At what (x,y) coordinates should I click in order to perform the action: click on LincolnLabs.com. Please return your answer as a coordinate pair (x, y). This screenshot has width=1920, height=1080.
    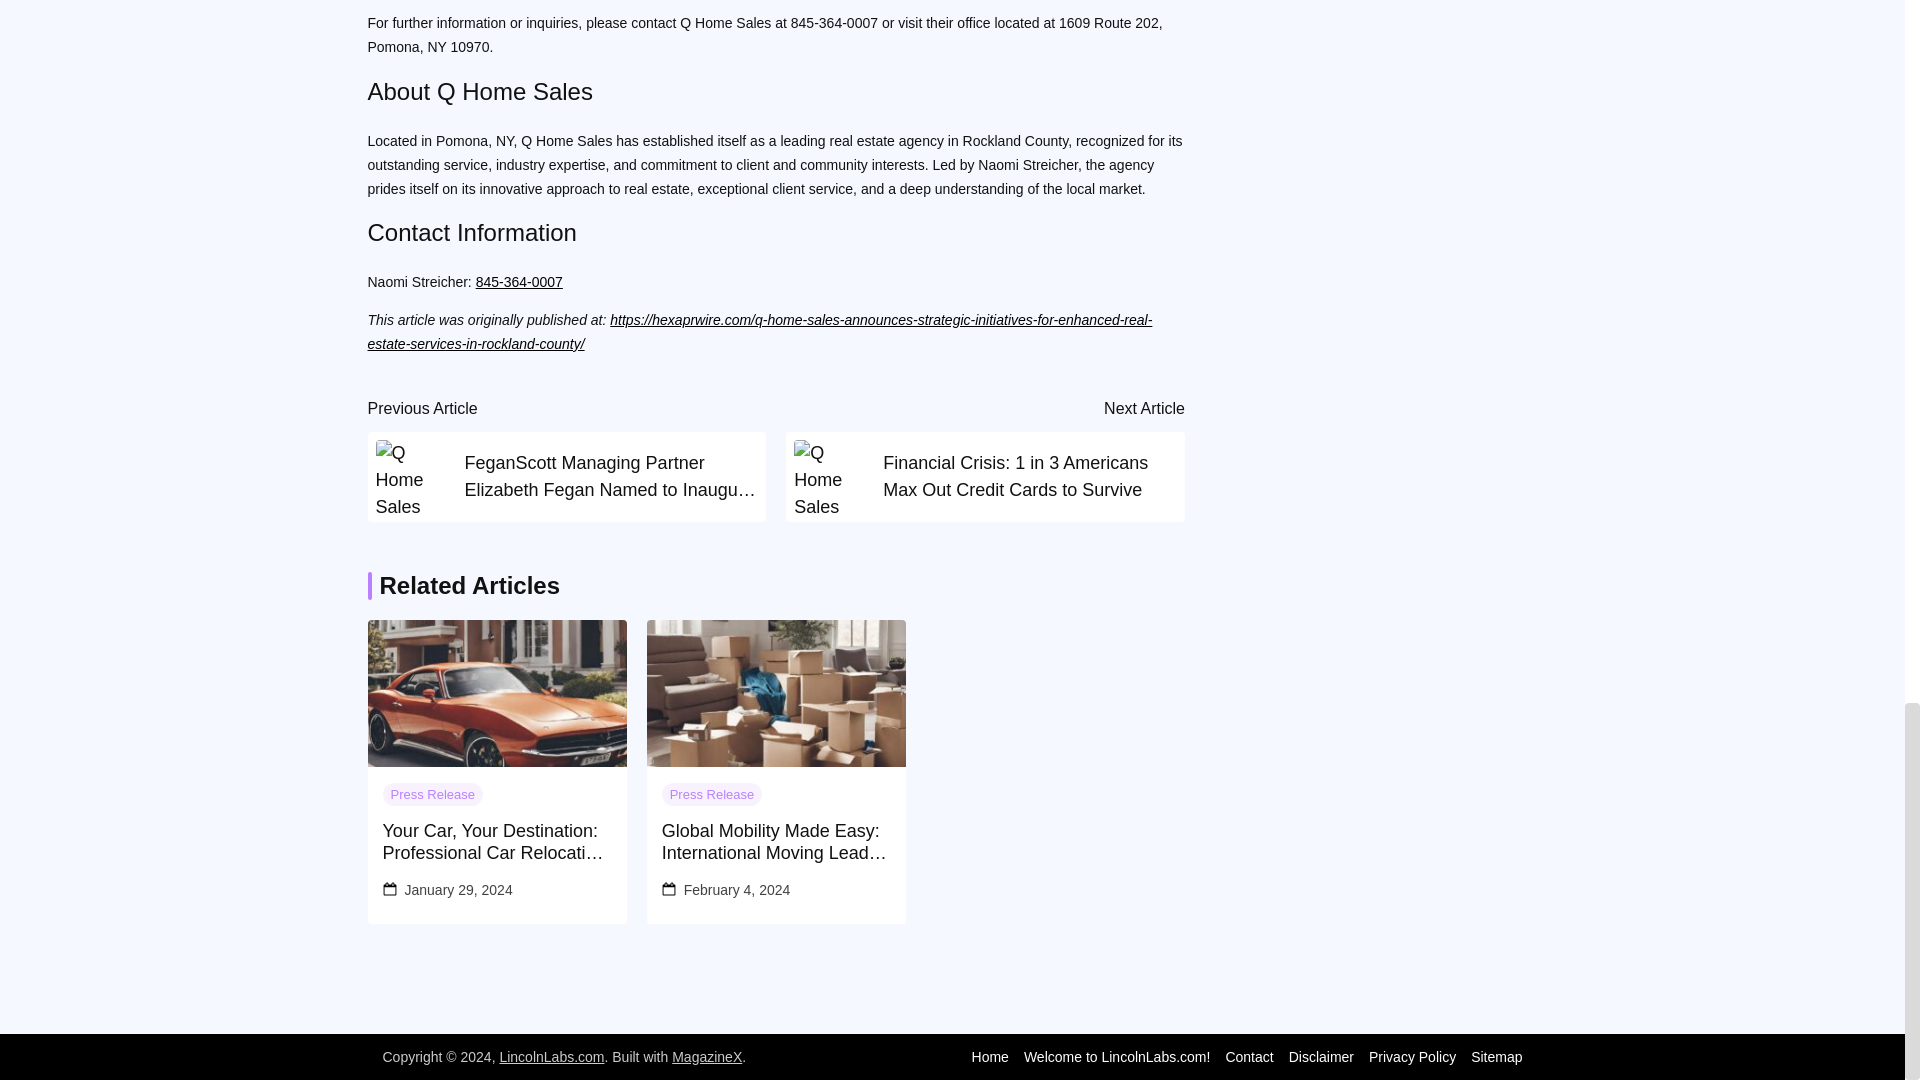
    Looking at the image, I should click on (552, 1056).